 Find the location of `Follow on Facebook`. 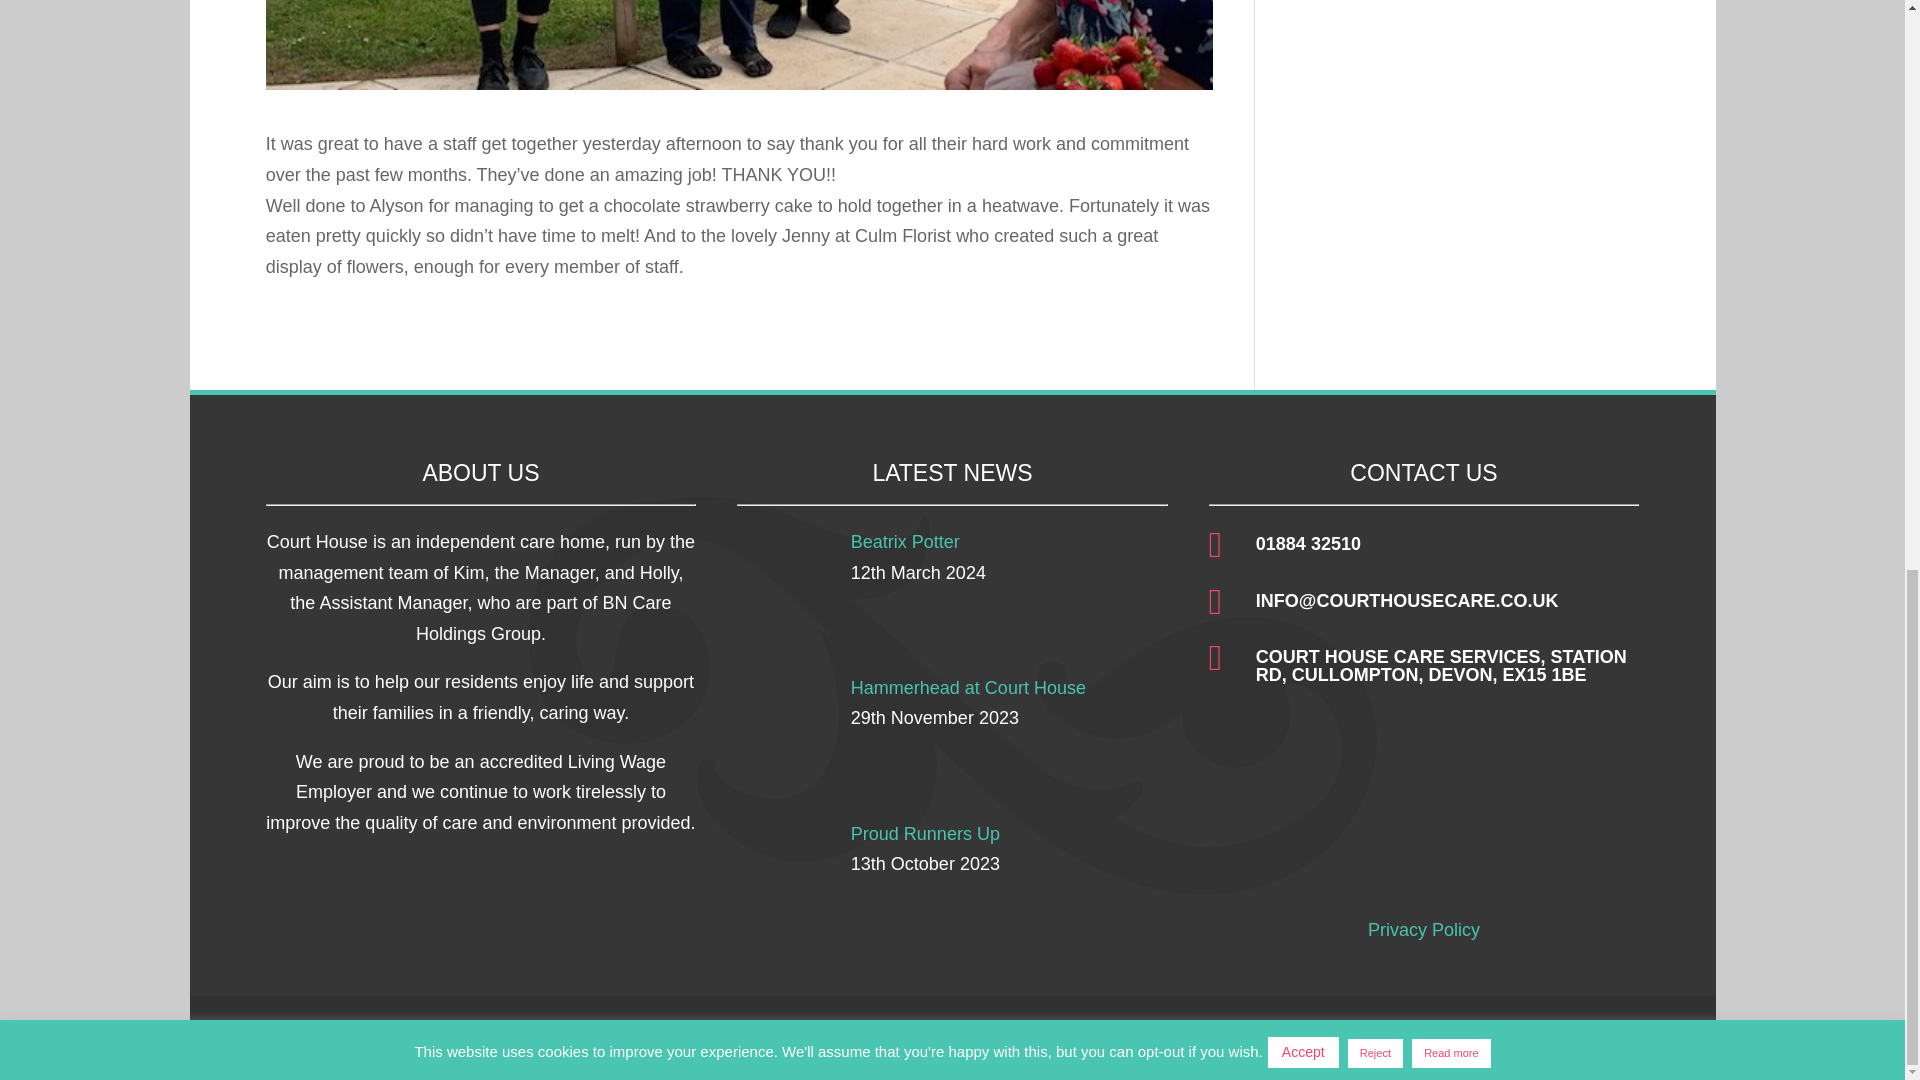

Follow on Facebook is located at coordinates (1502, 1038).